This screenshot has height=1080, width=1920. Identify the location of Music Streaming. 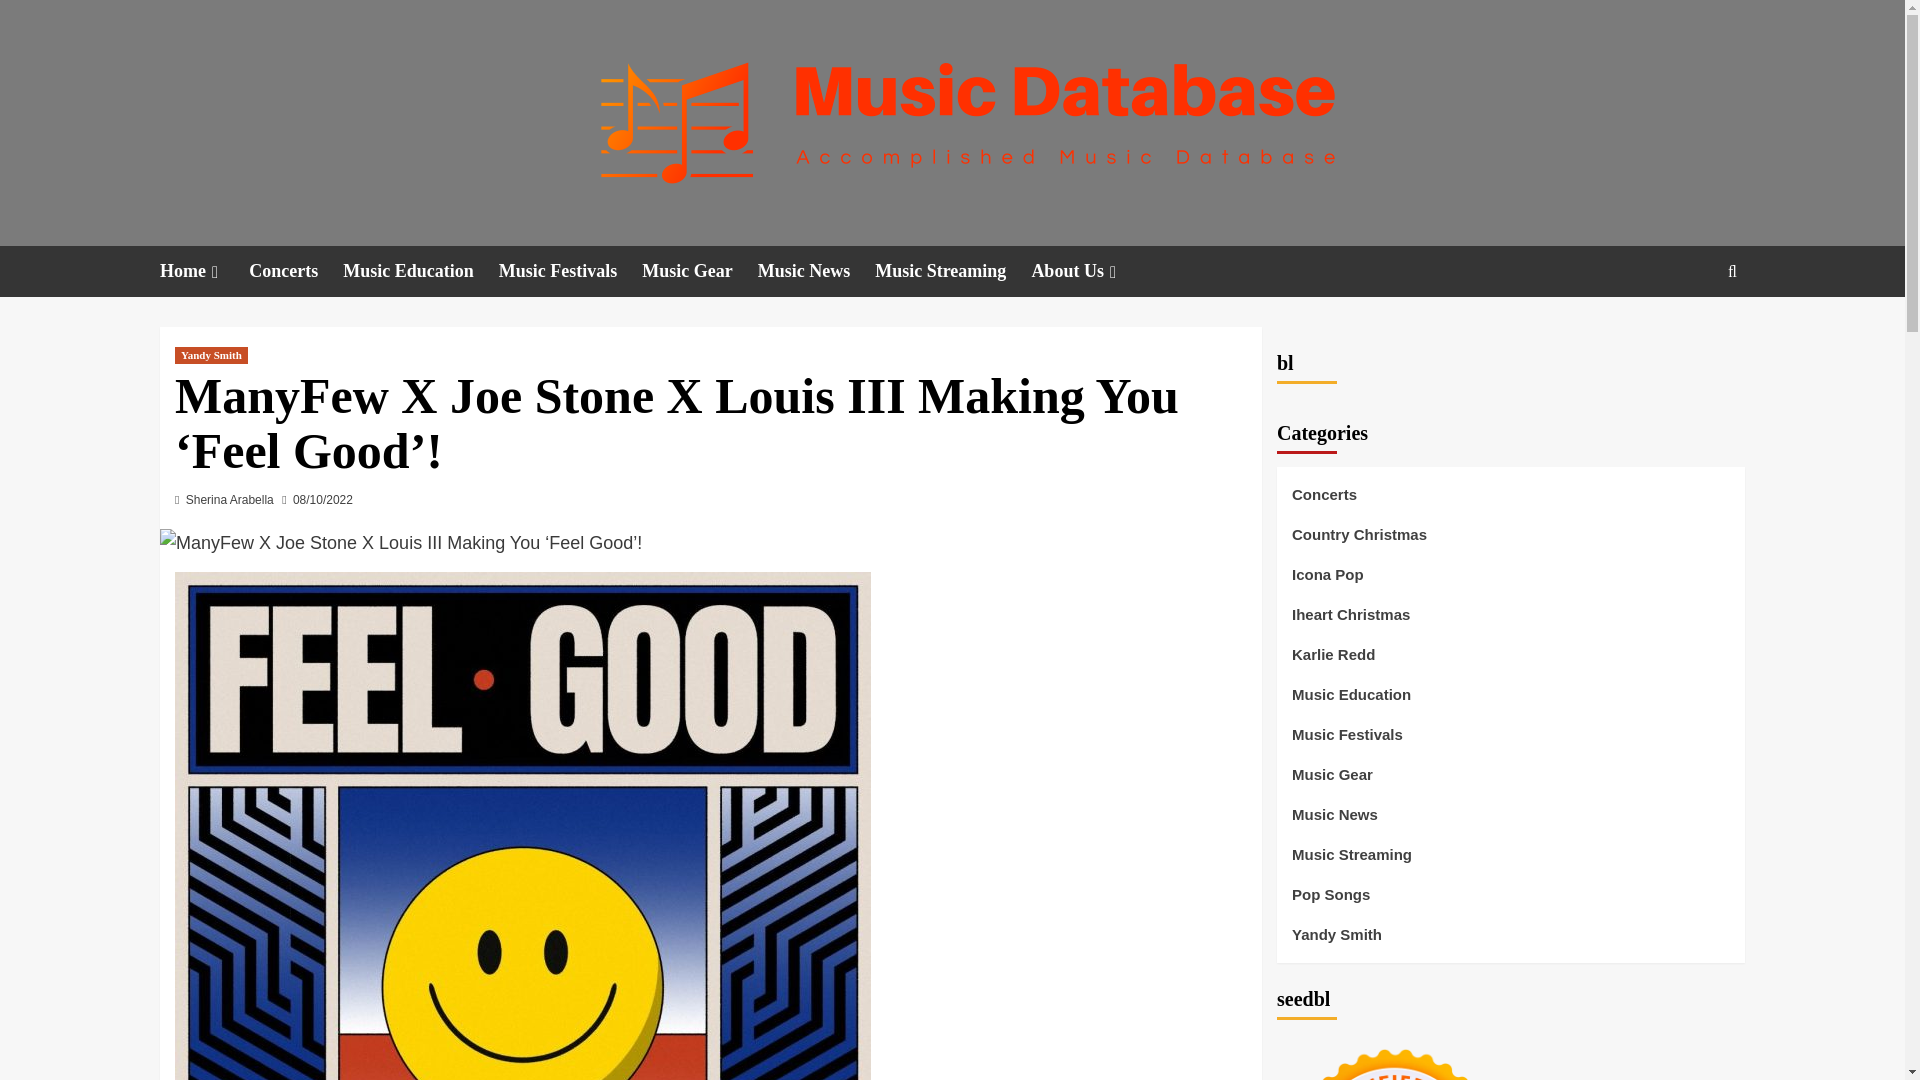
(953, 272).